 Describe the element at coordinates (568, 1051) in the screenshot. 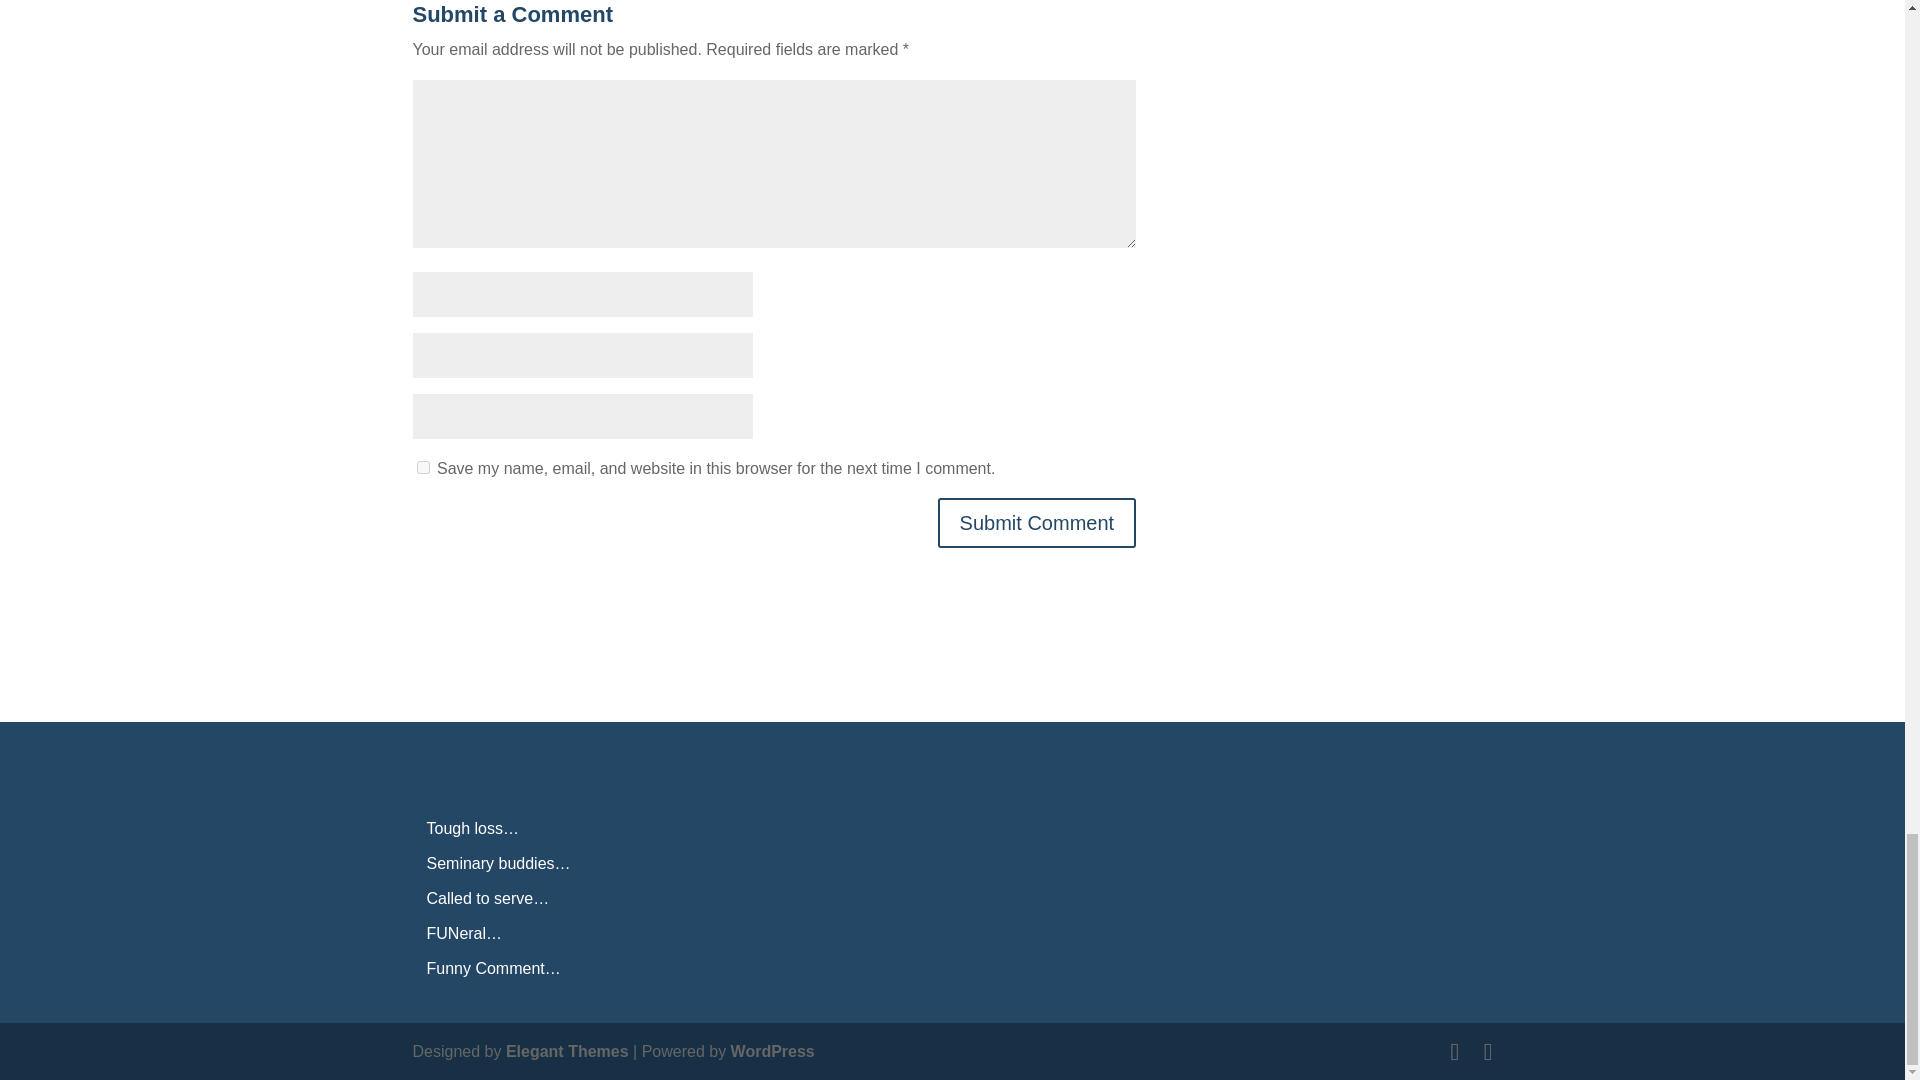

I see `Premium WordPress Themes` at that location.